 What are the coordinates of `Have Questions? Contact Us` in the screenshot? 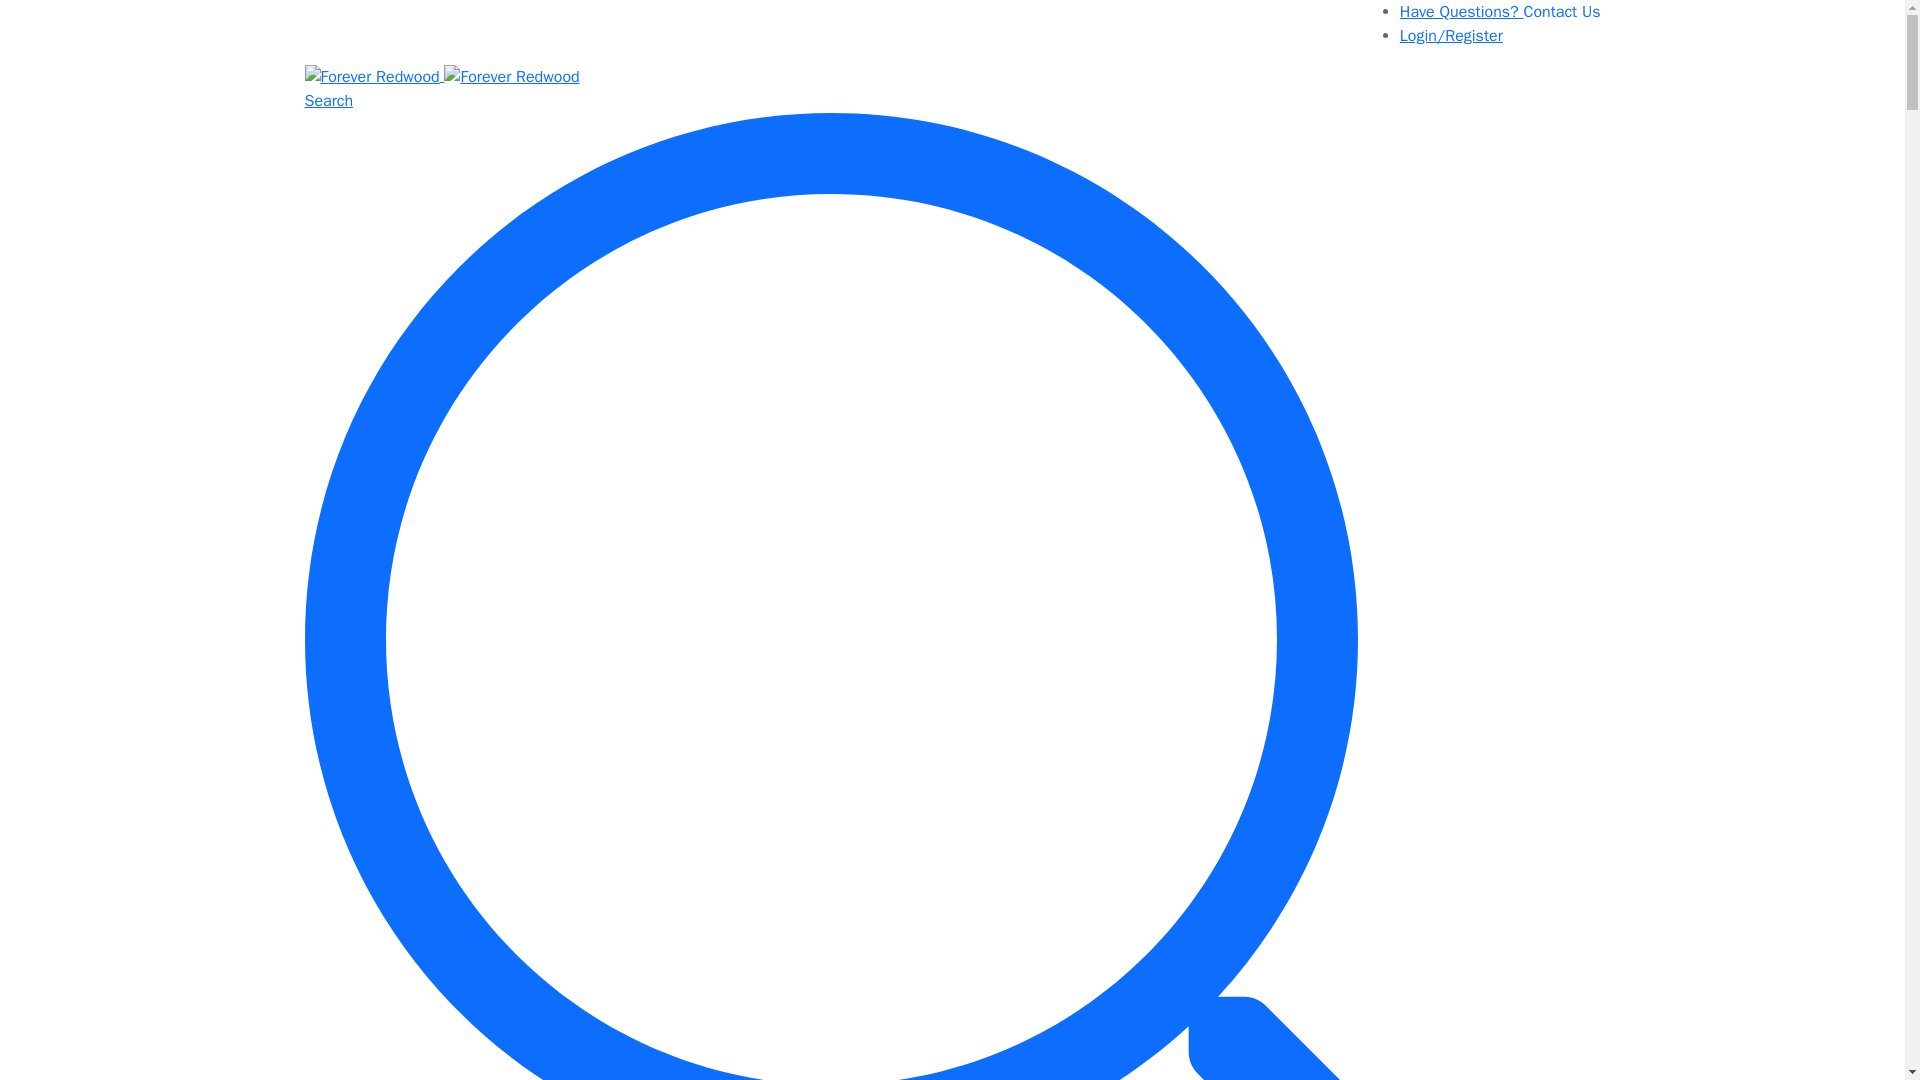 It's located at (1500, 12).